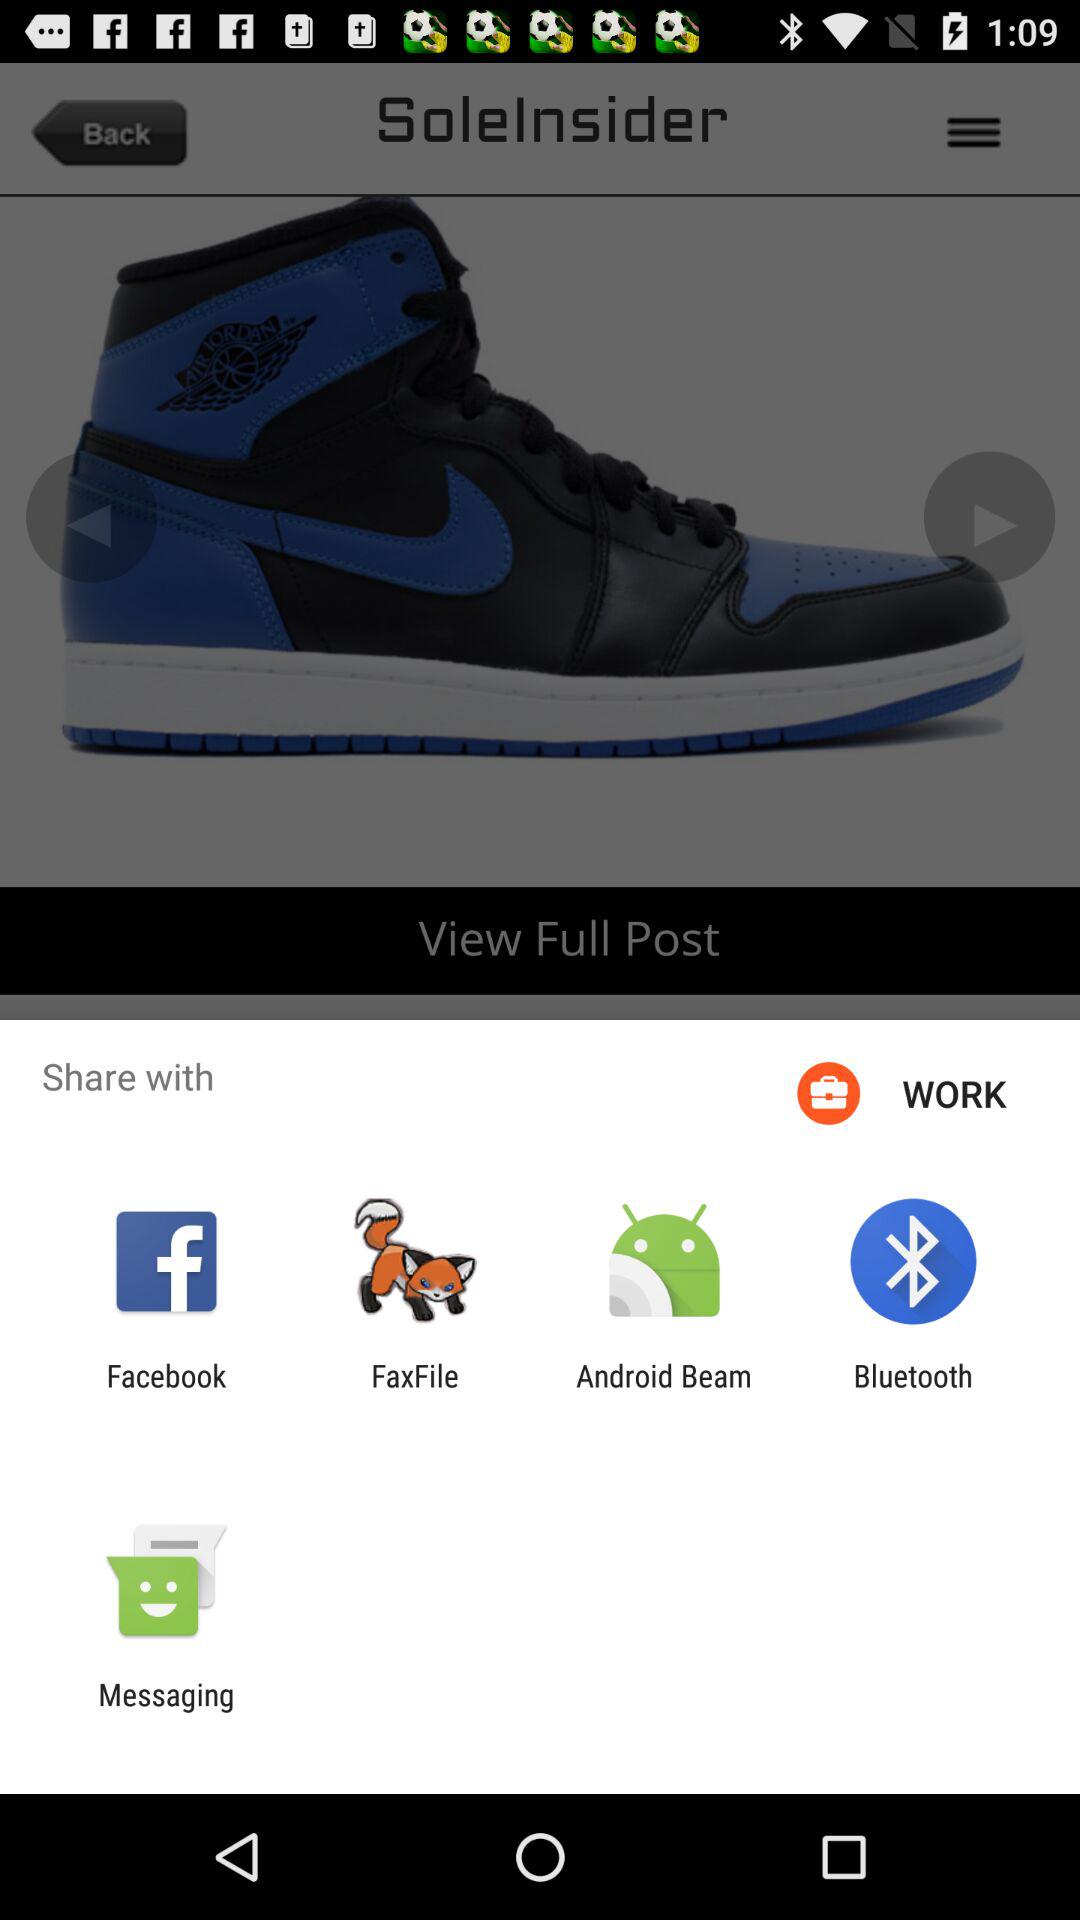  What do you see at coordinates (912, 1393) in the screenshot?
I see `scroll to the bluetooth` at bounding box center [912, 1393].